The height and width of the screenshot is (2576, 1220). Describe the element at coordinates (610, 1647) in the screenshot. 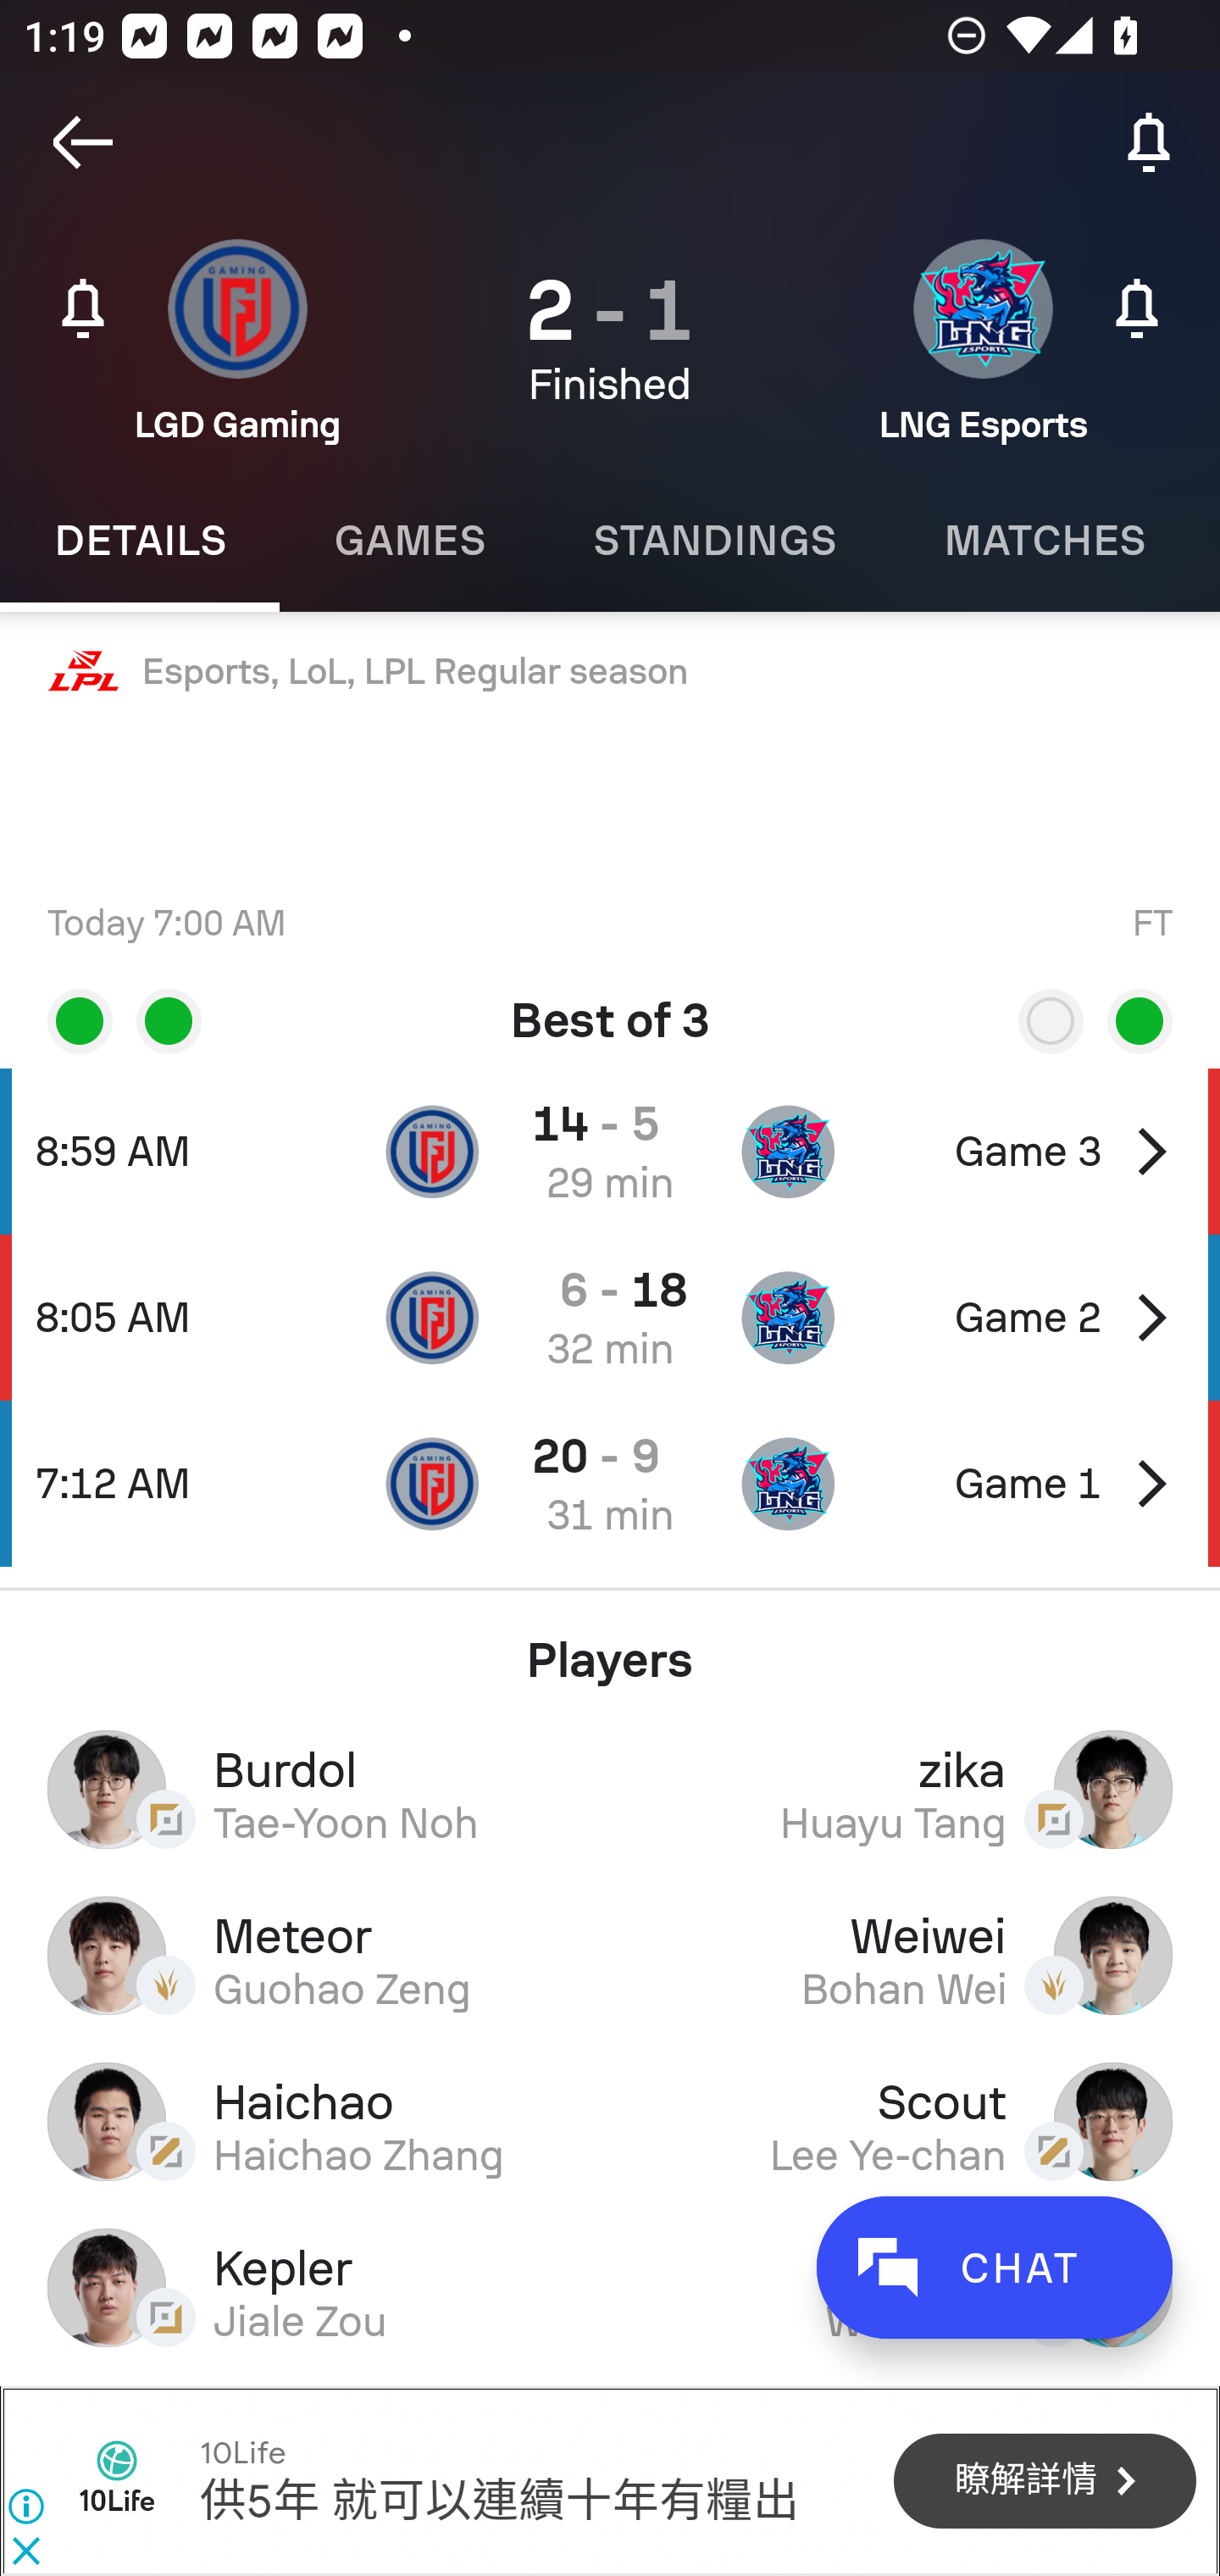

I see `Players` at that location.